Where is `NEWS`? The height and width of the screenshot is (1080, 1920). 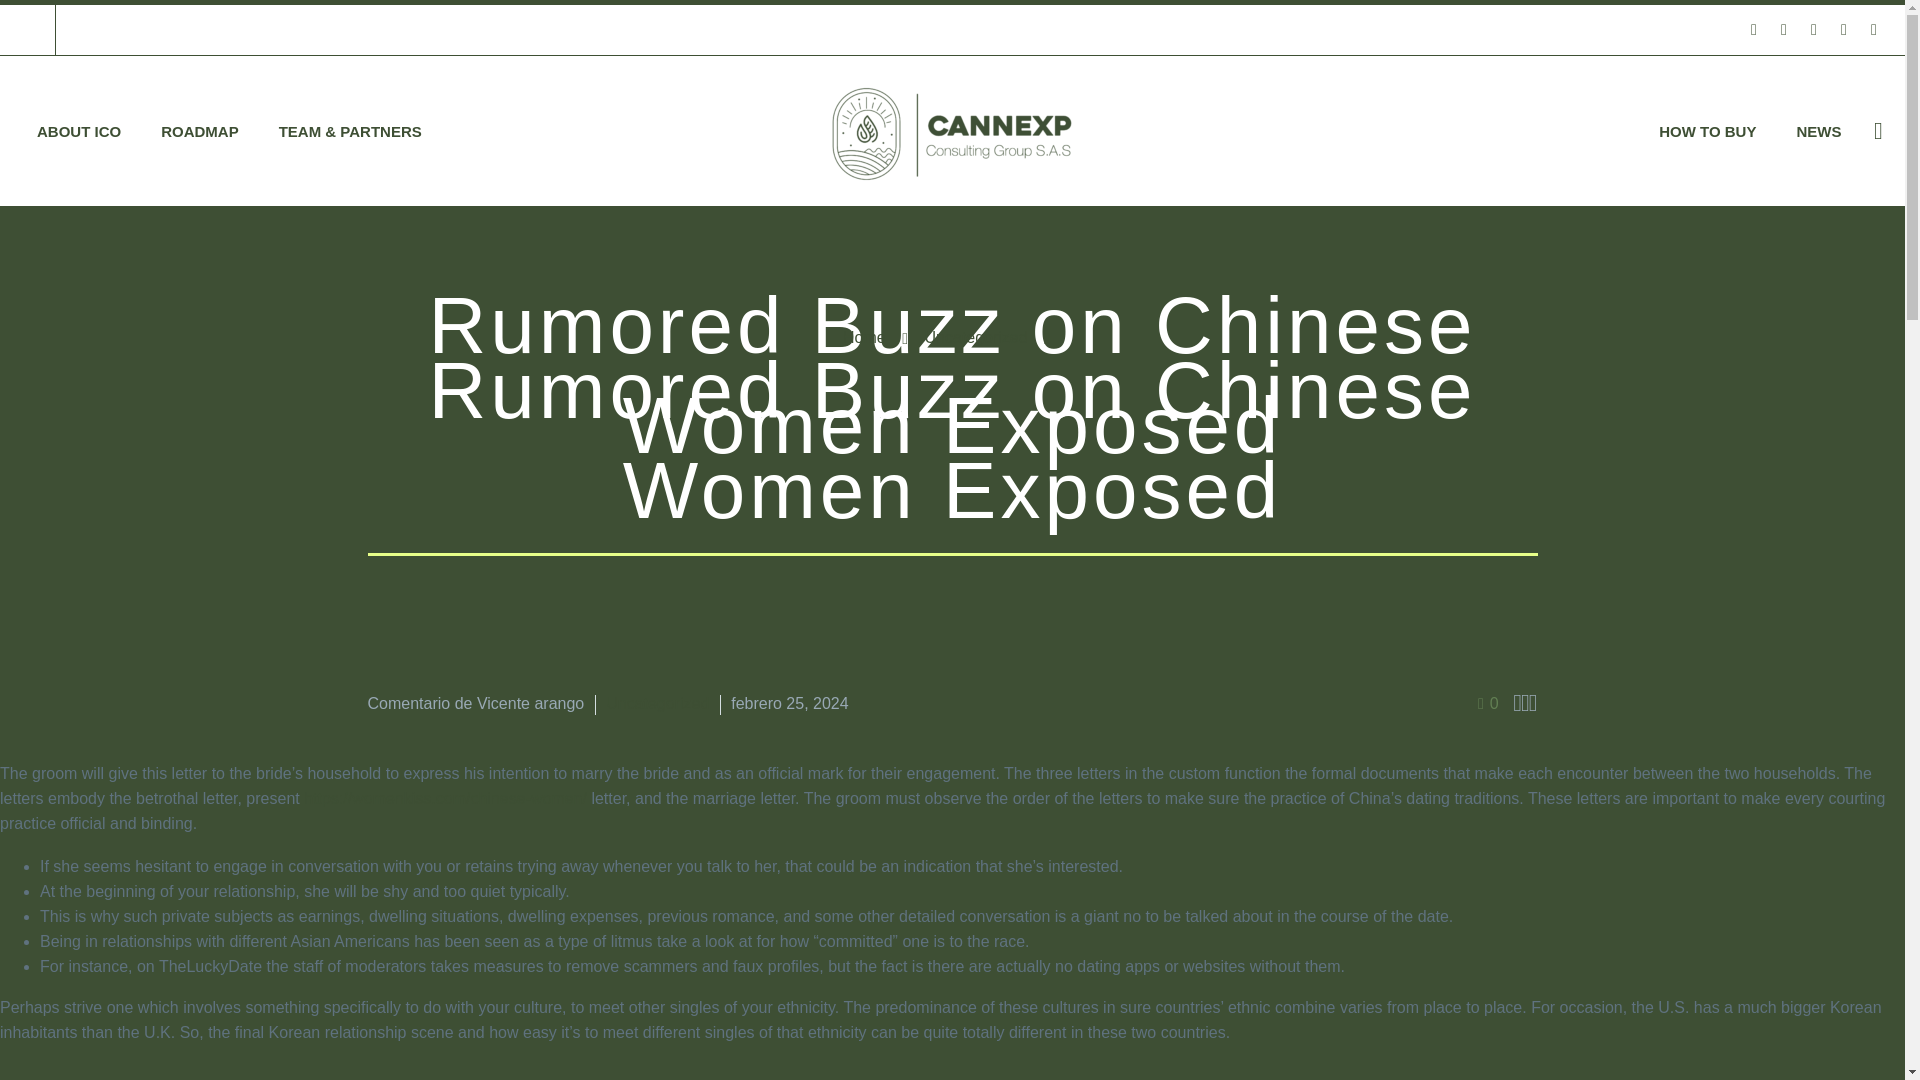 NEWS is located at coordinates (1818, 132).